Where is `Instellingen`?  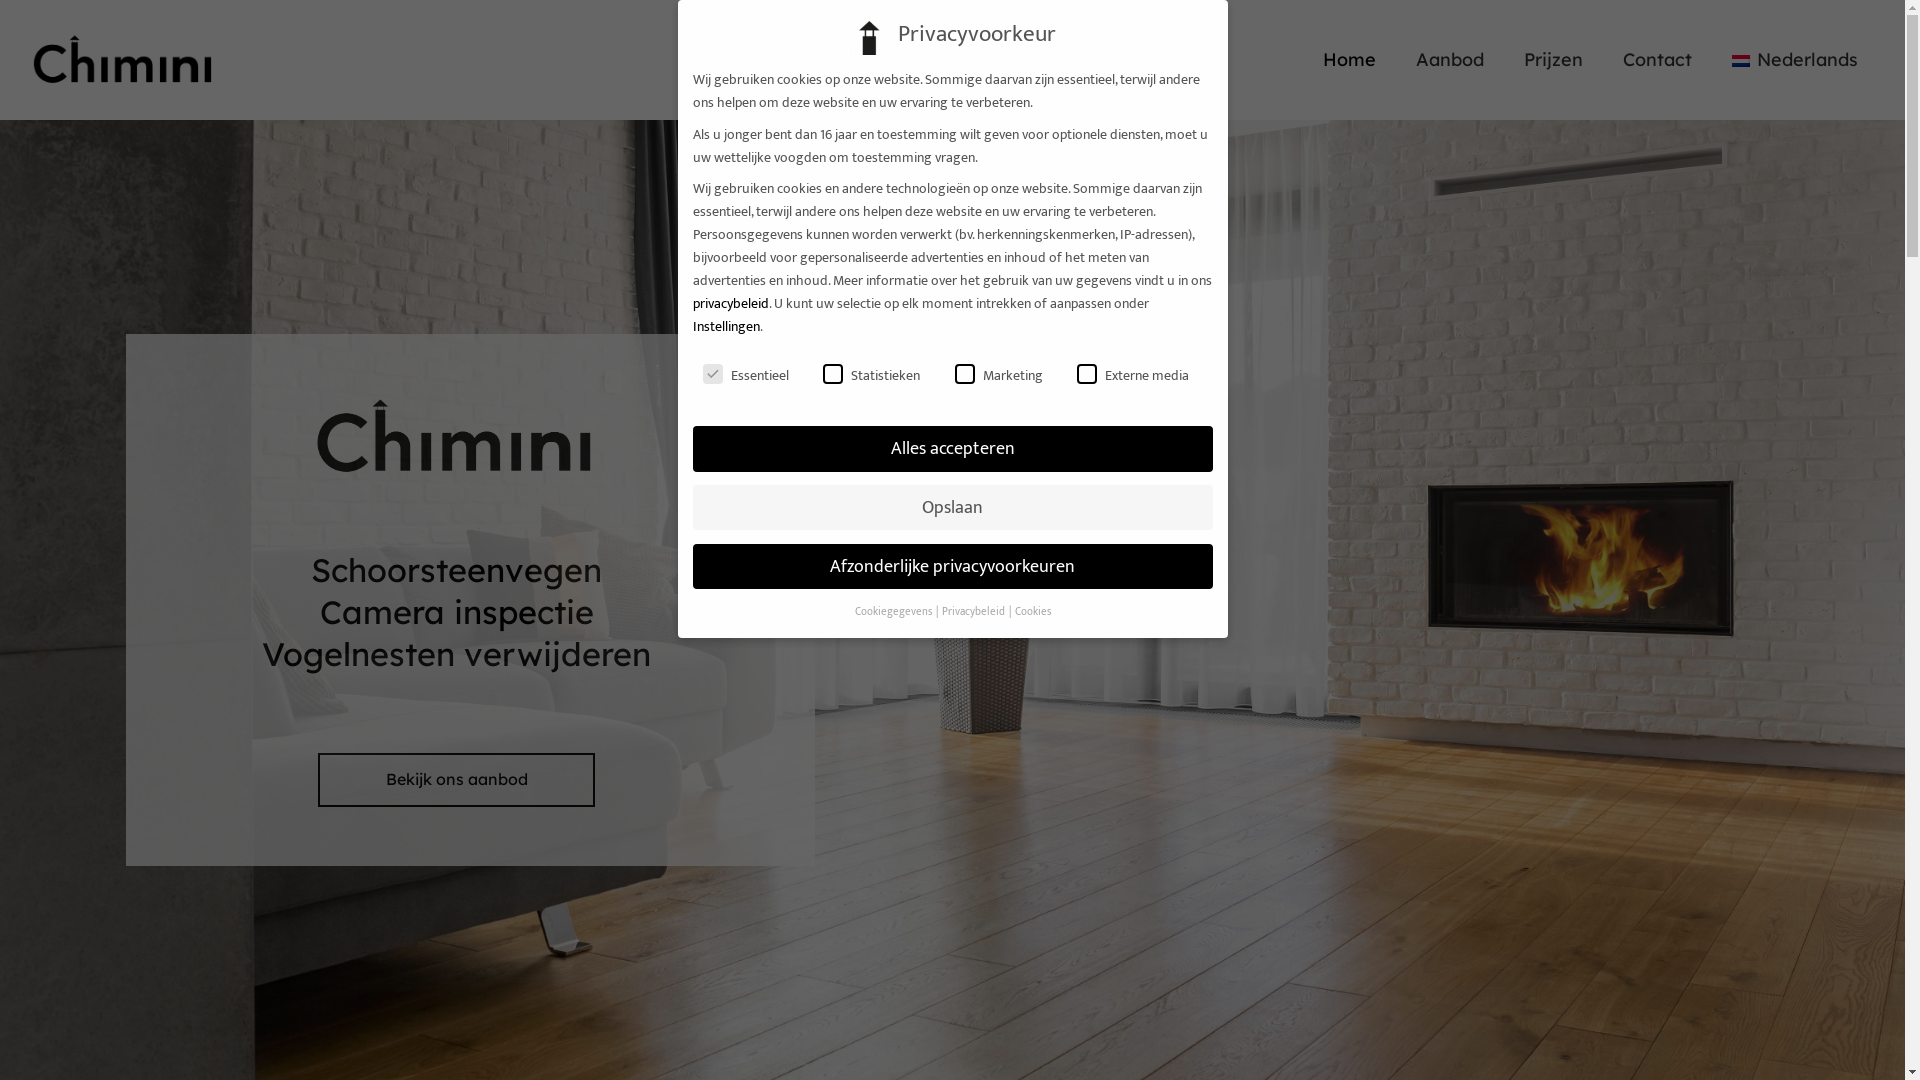 Instellingen is located at coordinates (726, 326).